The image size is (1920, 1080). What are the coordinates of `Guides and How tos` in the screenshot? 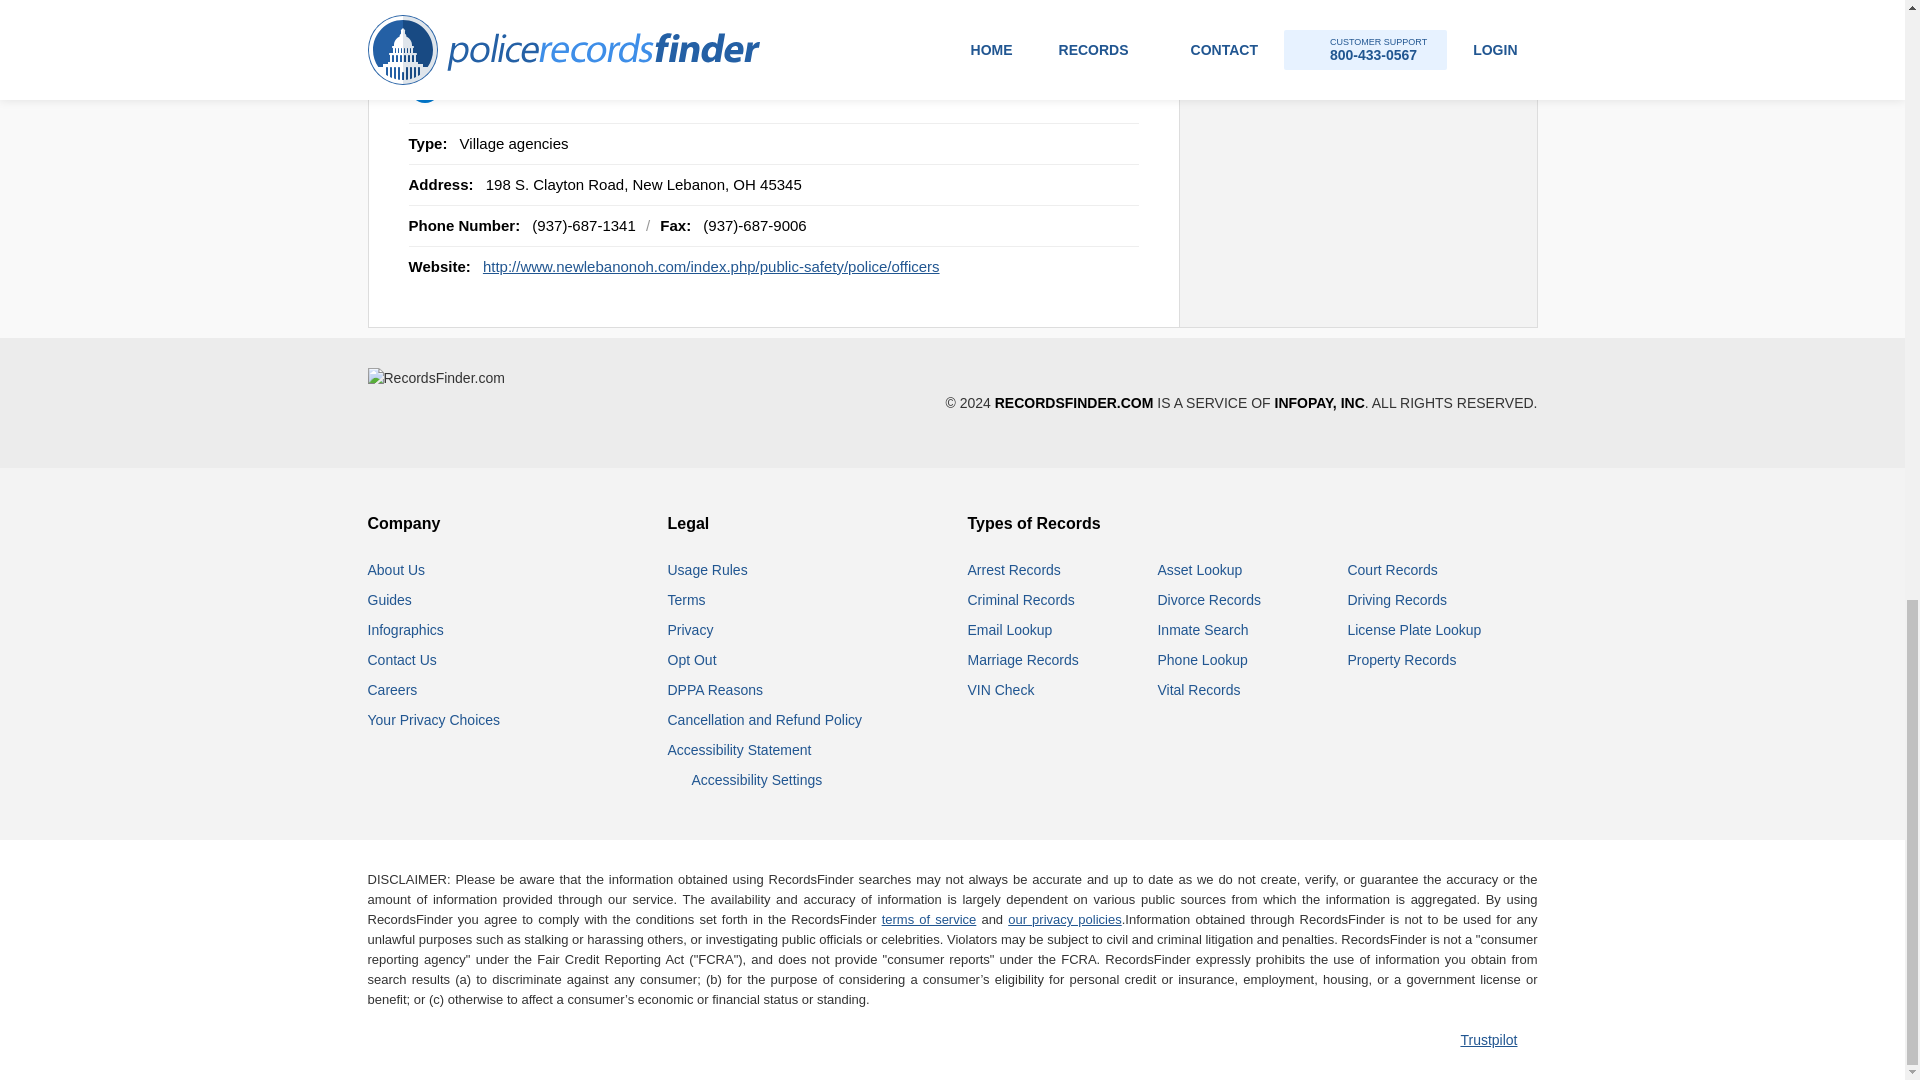 It's located at (390, 600).